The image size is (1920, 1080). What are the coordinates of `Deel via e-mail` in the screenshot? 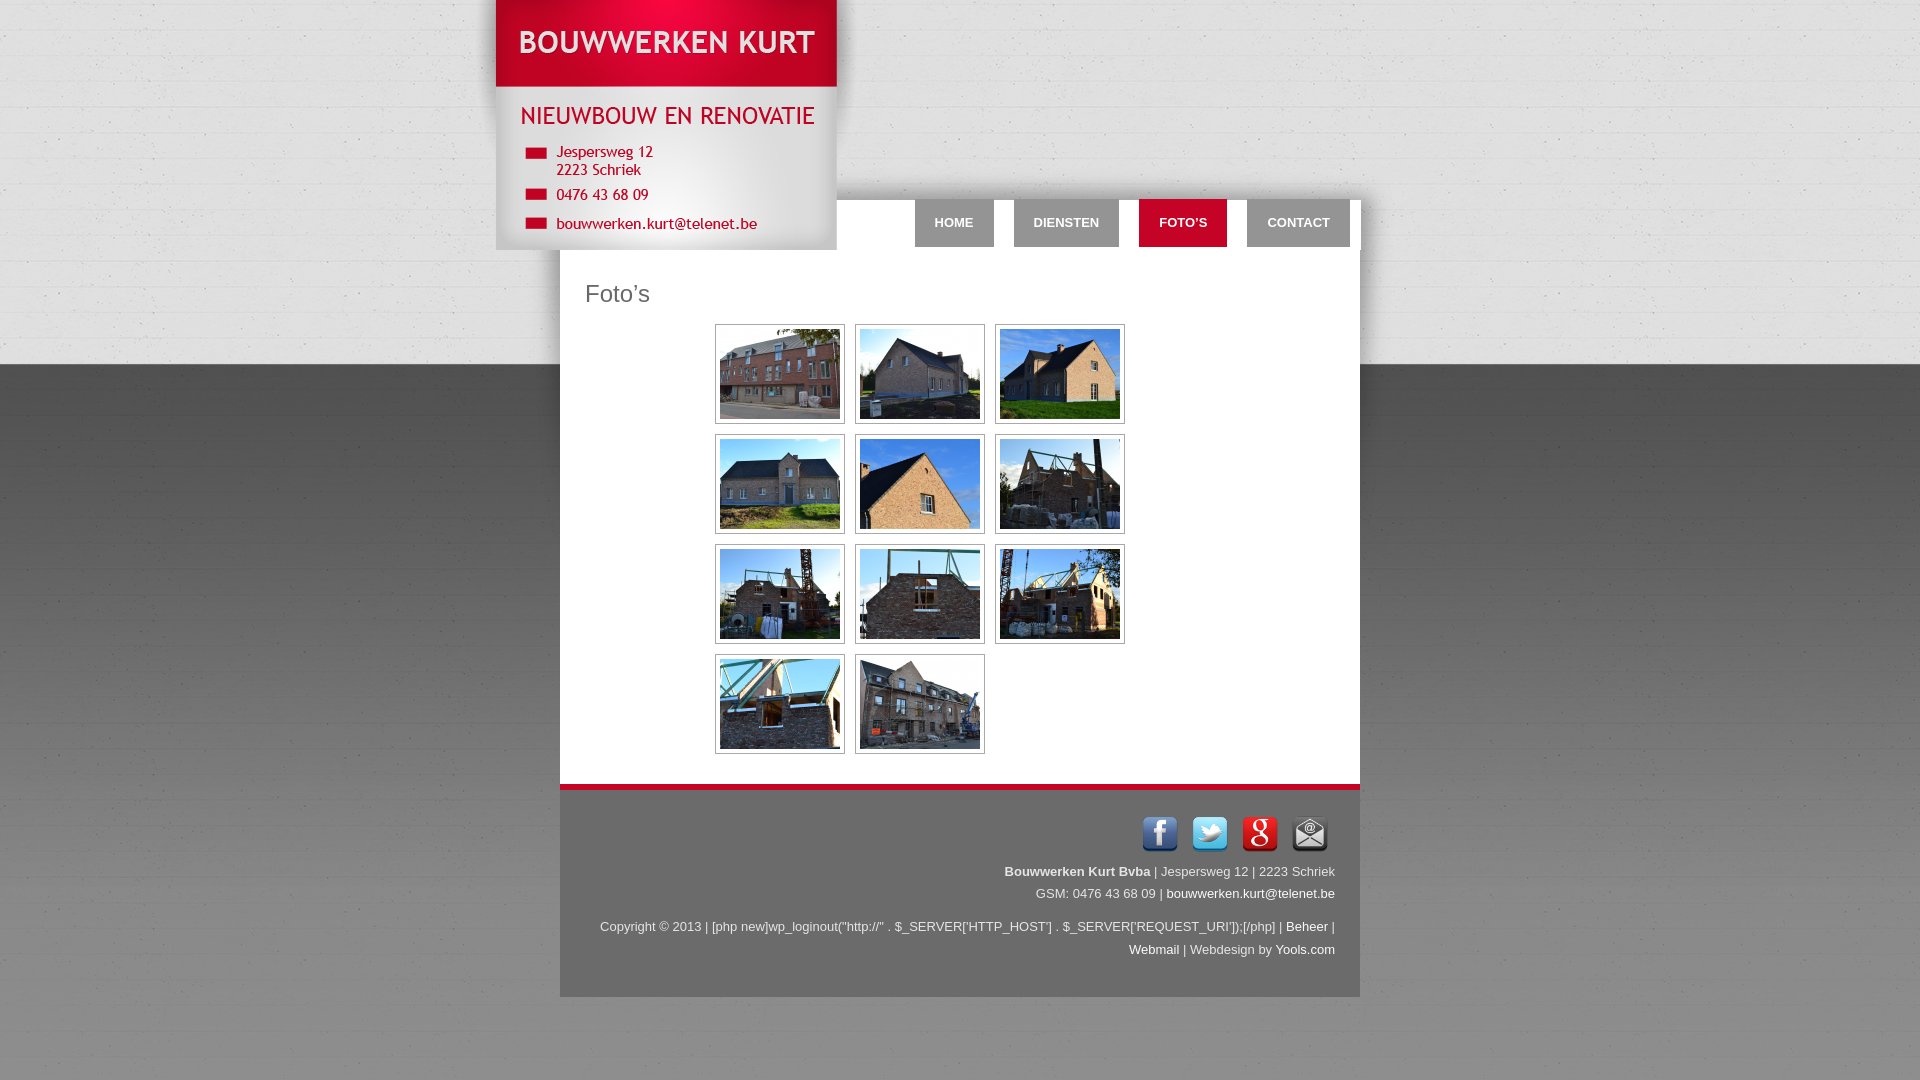 It's located at (1310, 834).